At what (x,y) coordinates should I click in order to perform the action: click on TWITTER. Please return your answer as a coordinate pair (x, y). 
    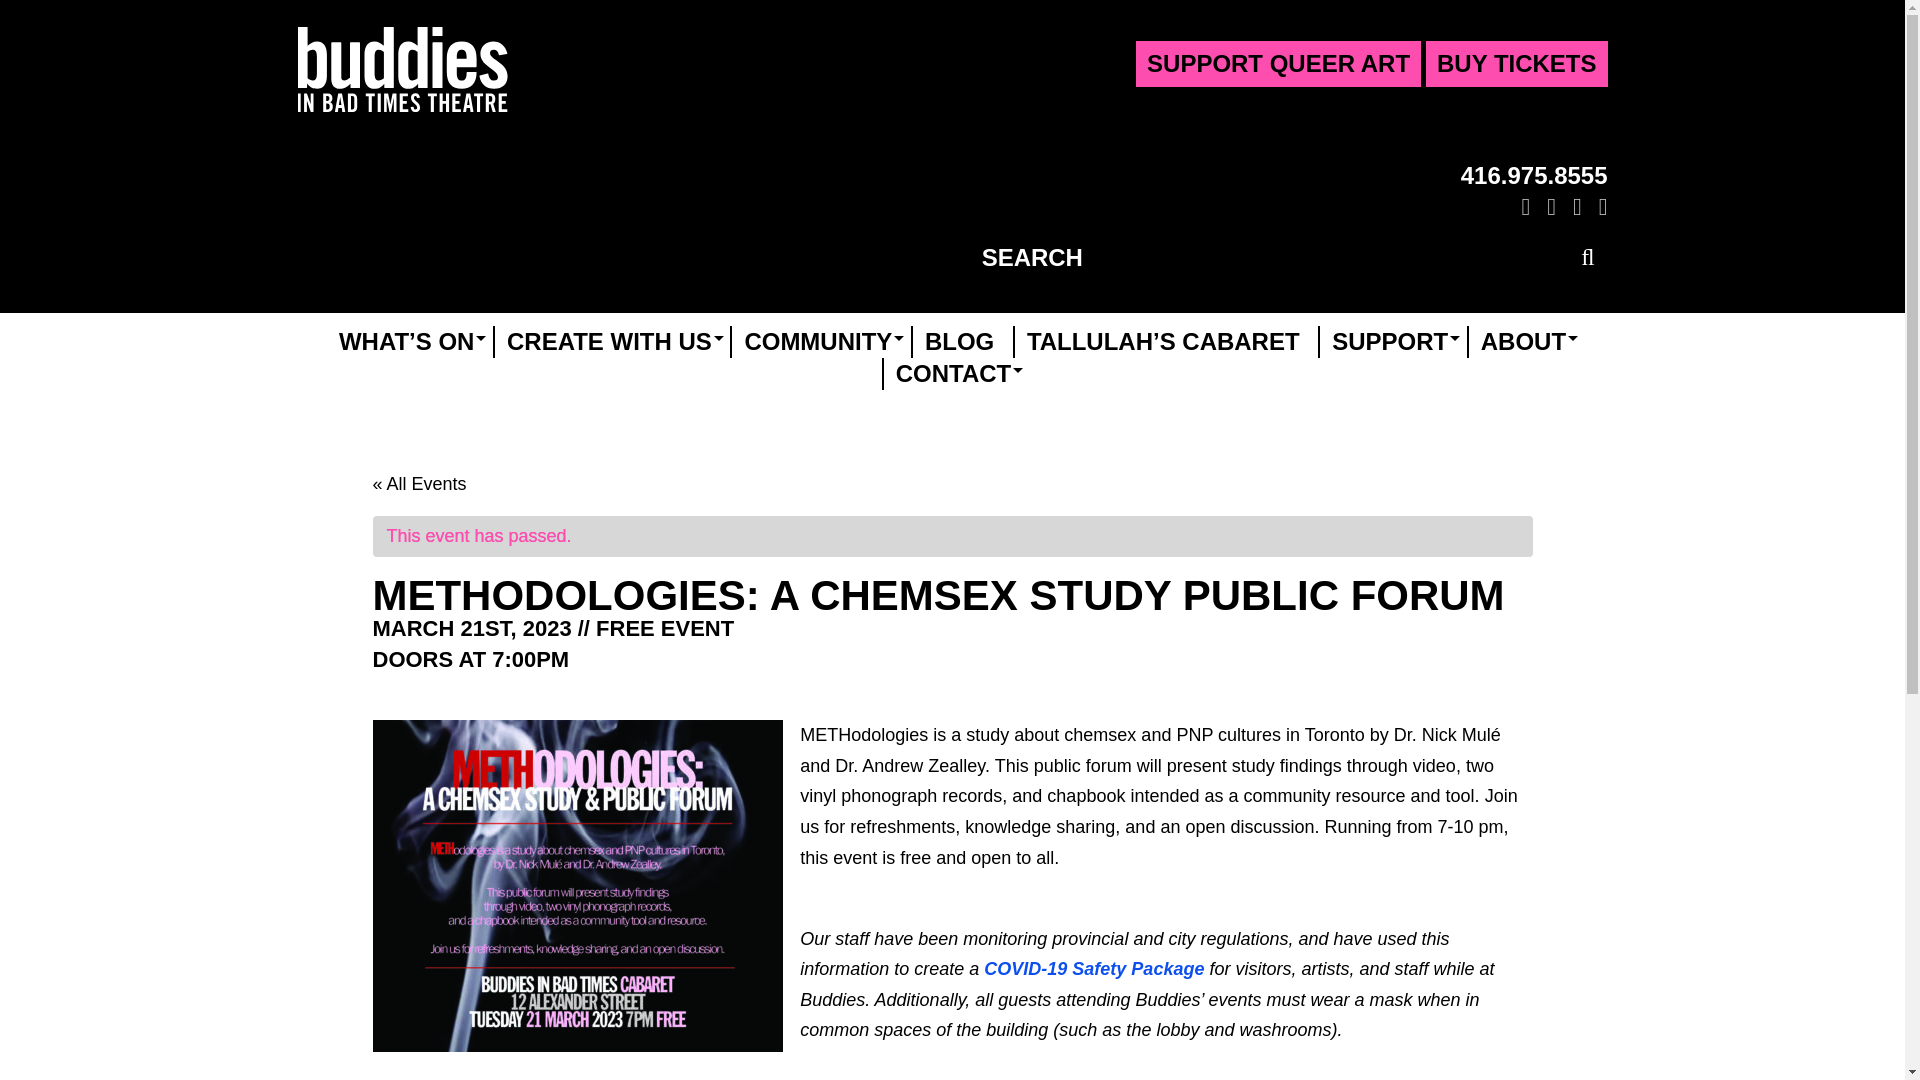
    Looking at the image, I should click on (1547, 206).